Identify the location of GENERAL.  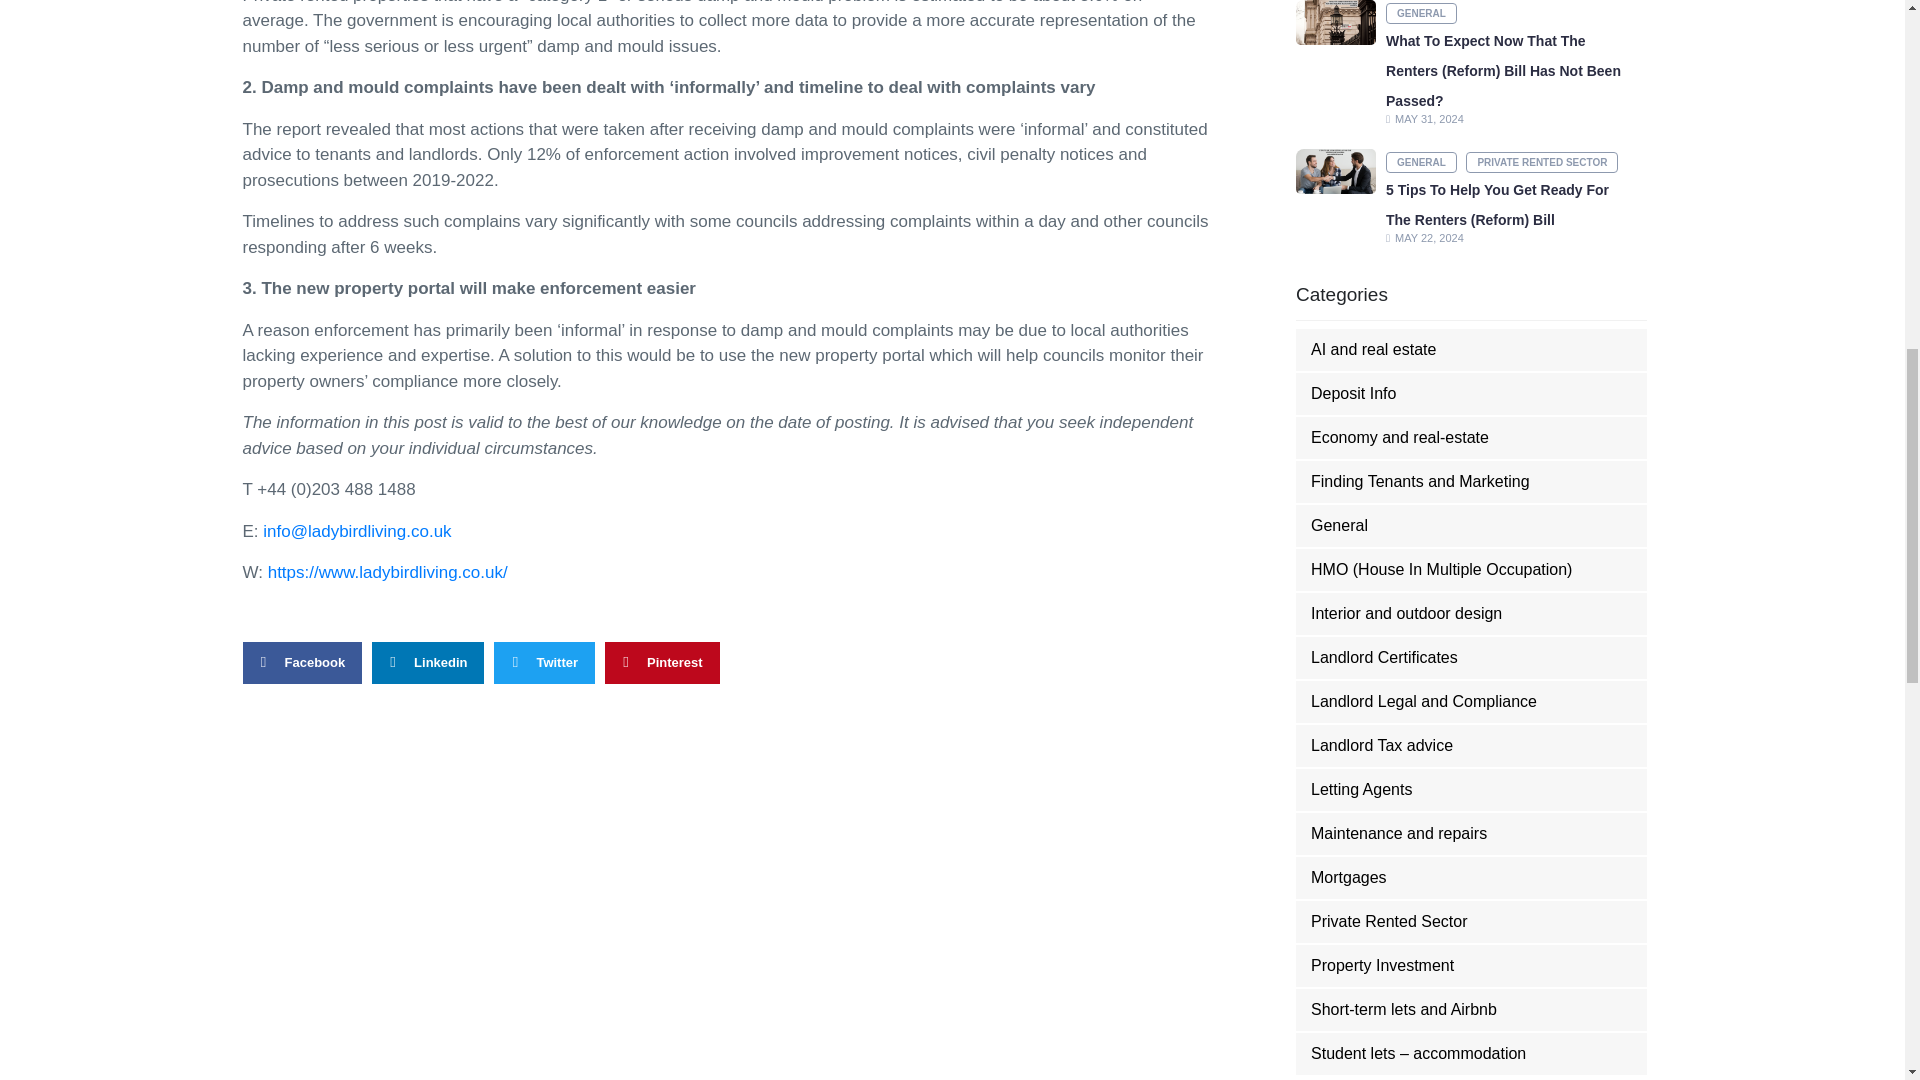
(1422, 13).